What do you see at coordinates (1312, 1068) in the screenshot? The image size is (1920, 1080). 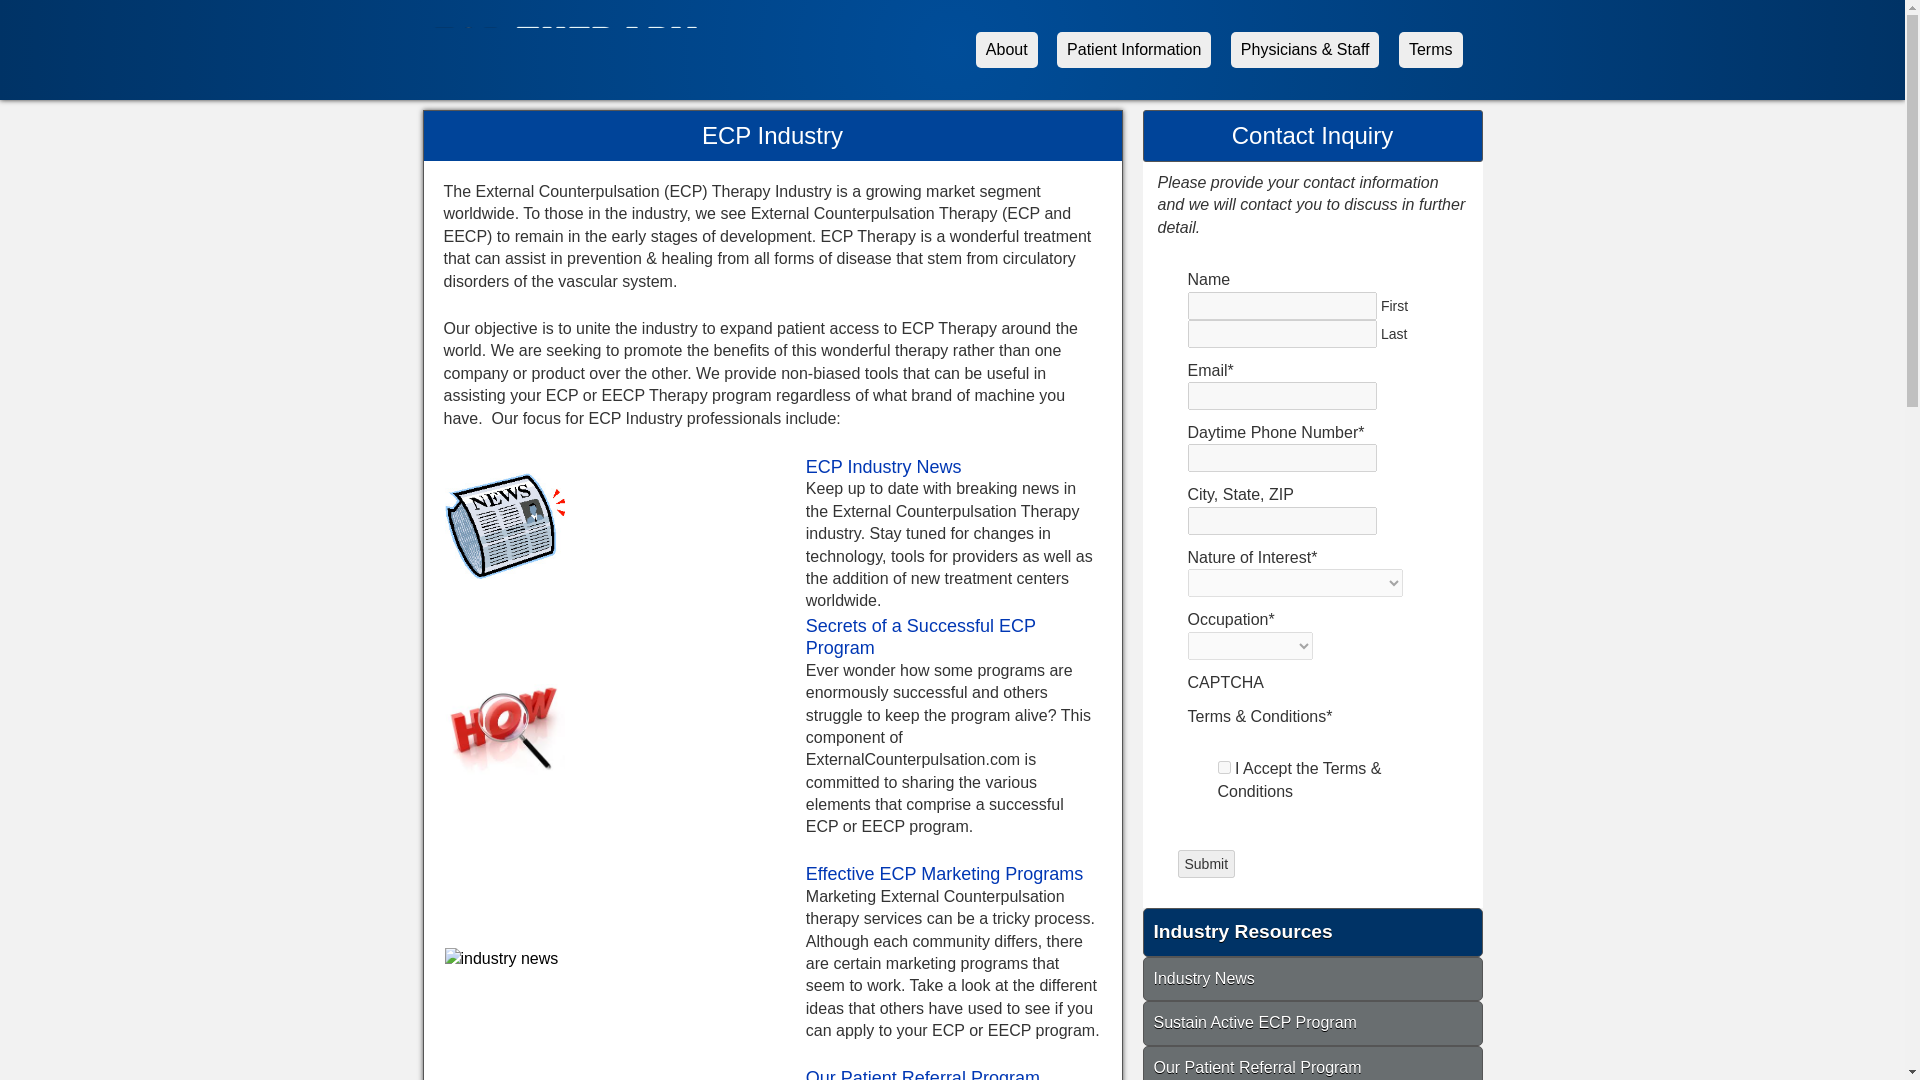 I see `Our Patient Referral Program` at bounding box center [1312, 1068].